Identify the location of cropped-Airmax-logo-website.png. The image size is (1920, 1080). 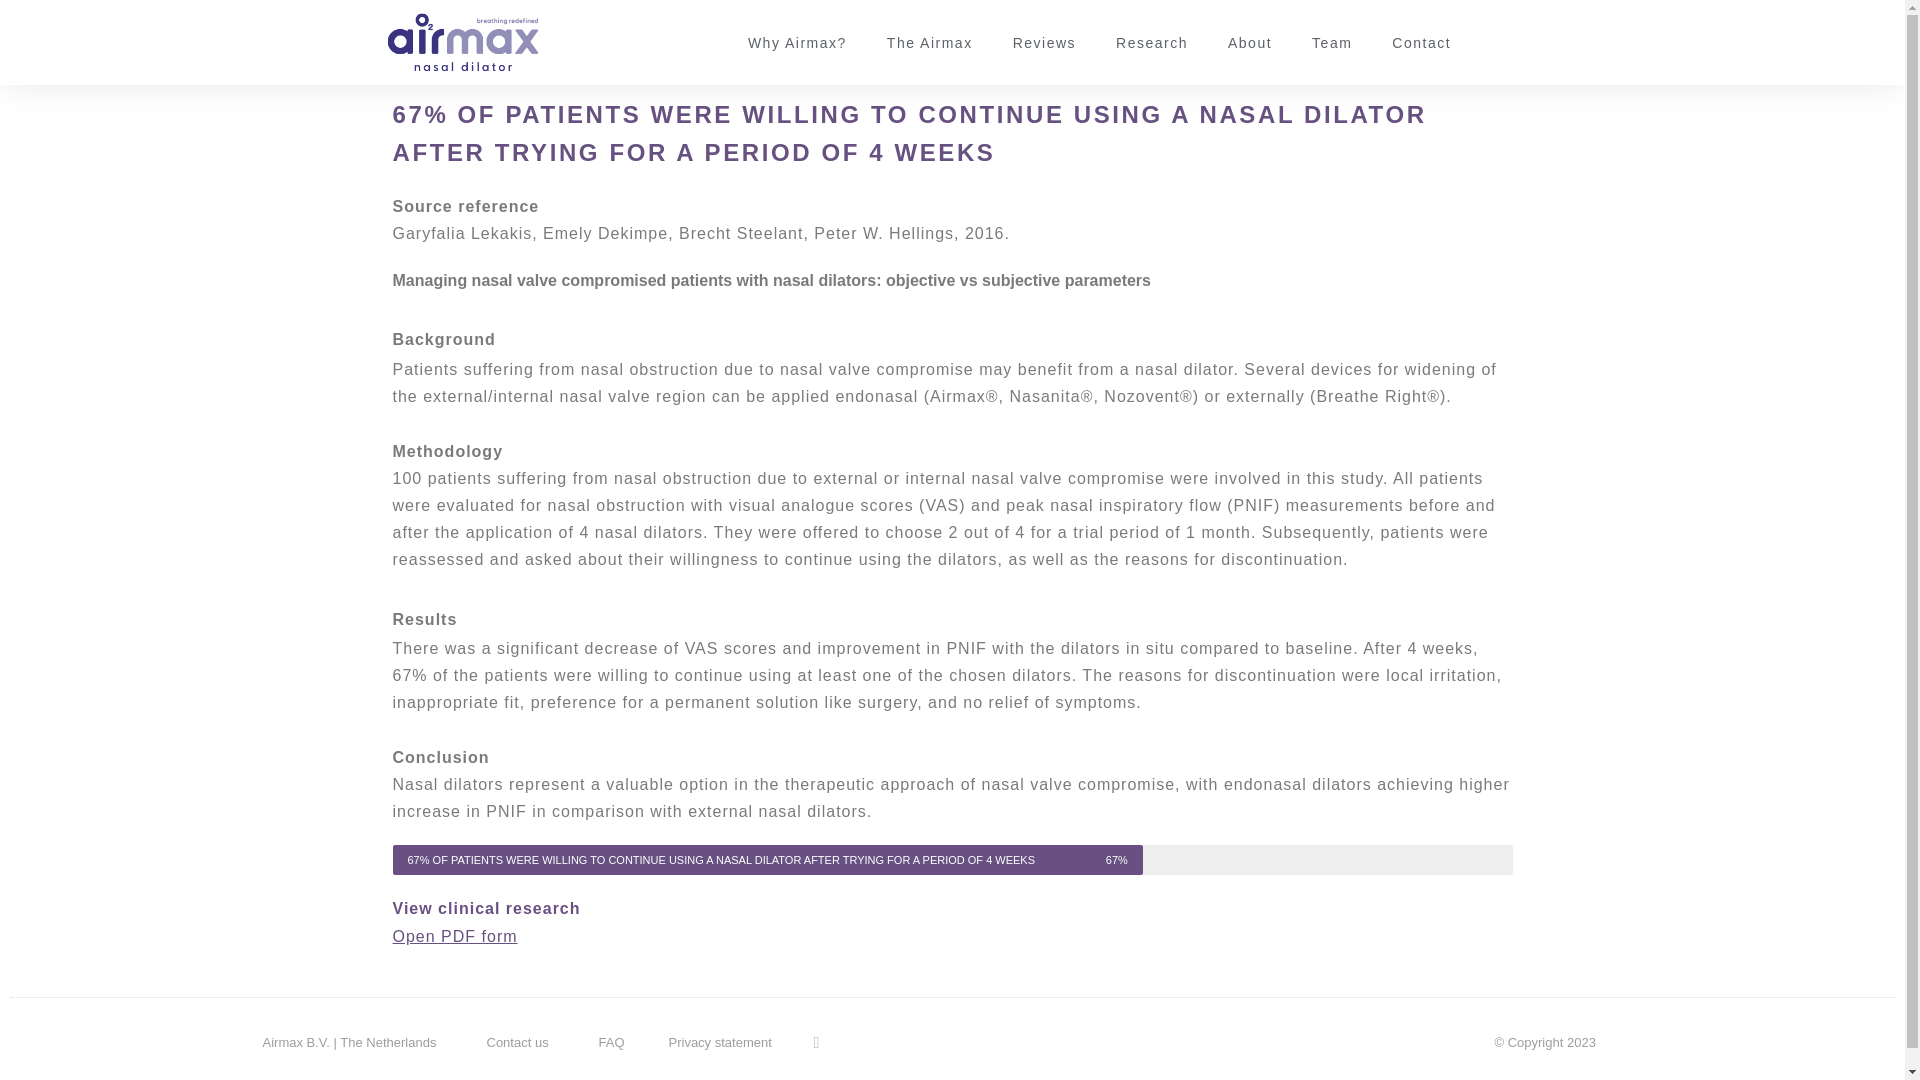
(462, 42).